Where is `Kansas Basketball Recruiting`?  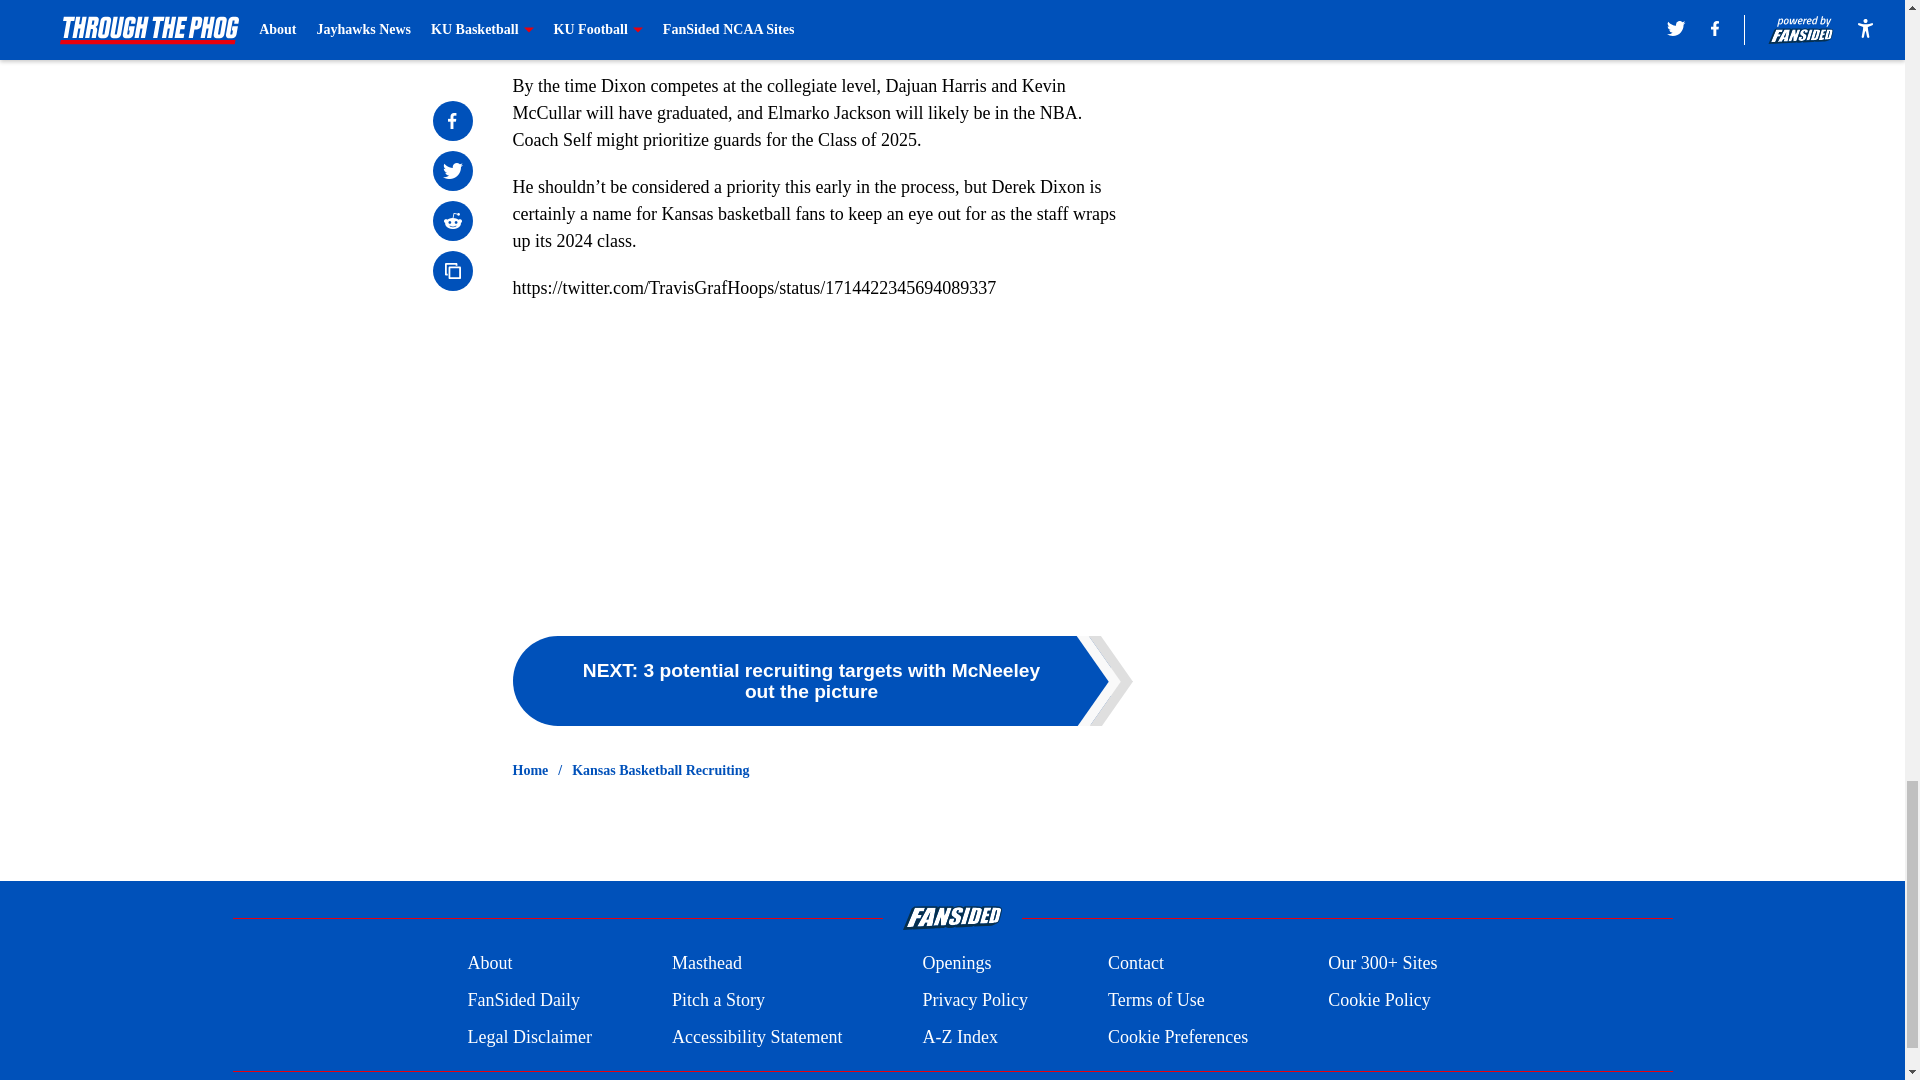 Kansas Basketball Recruiting is located at coordinates (660, 770).